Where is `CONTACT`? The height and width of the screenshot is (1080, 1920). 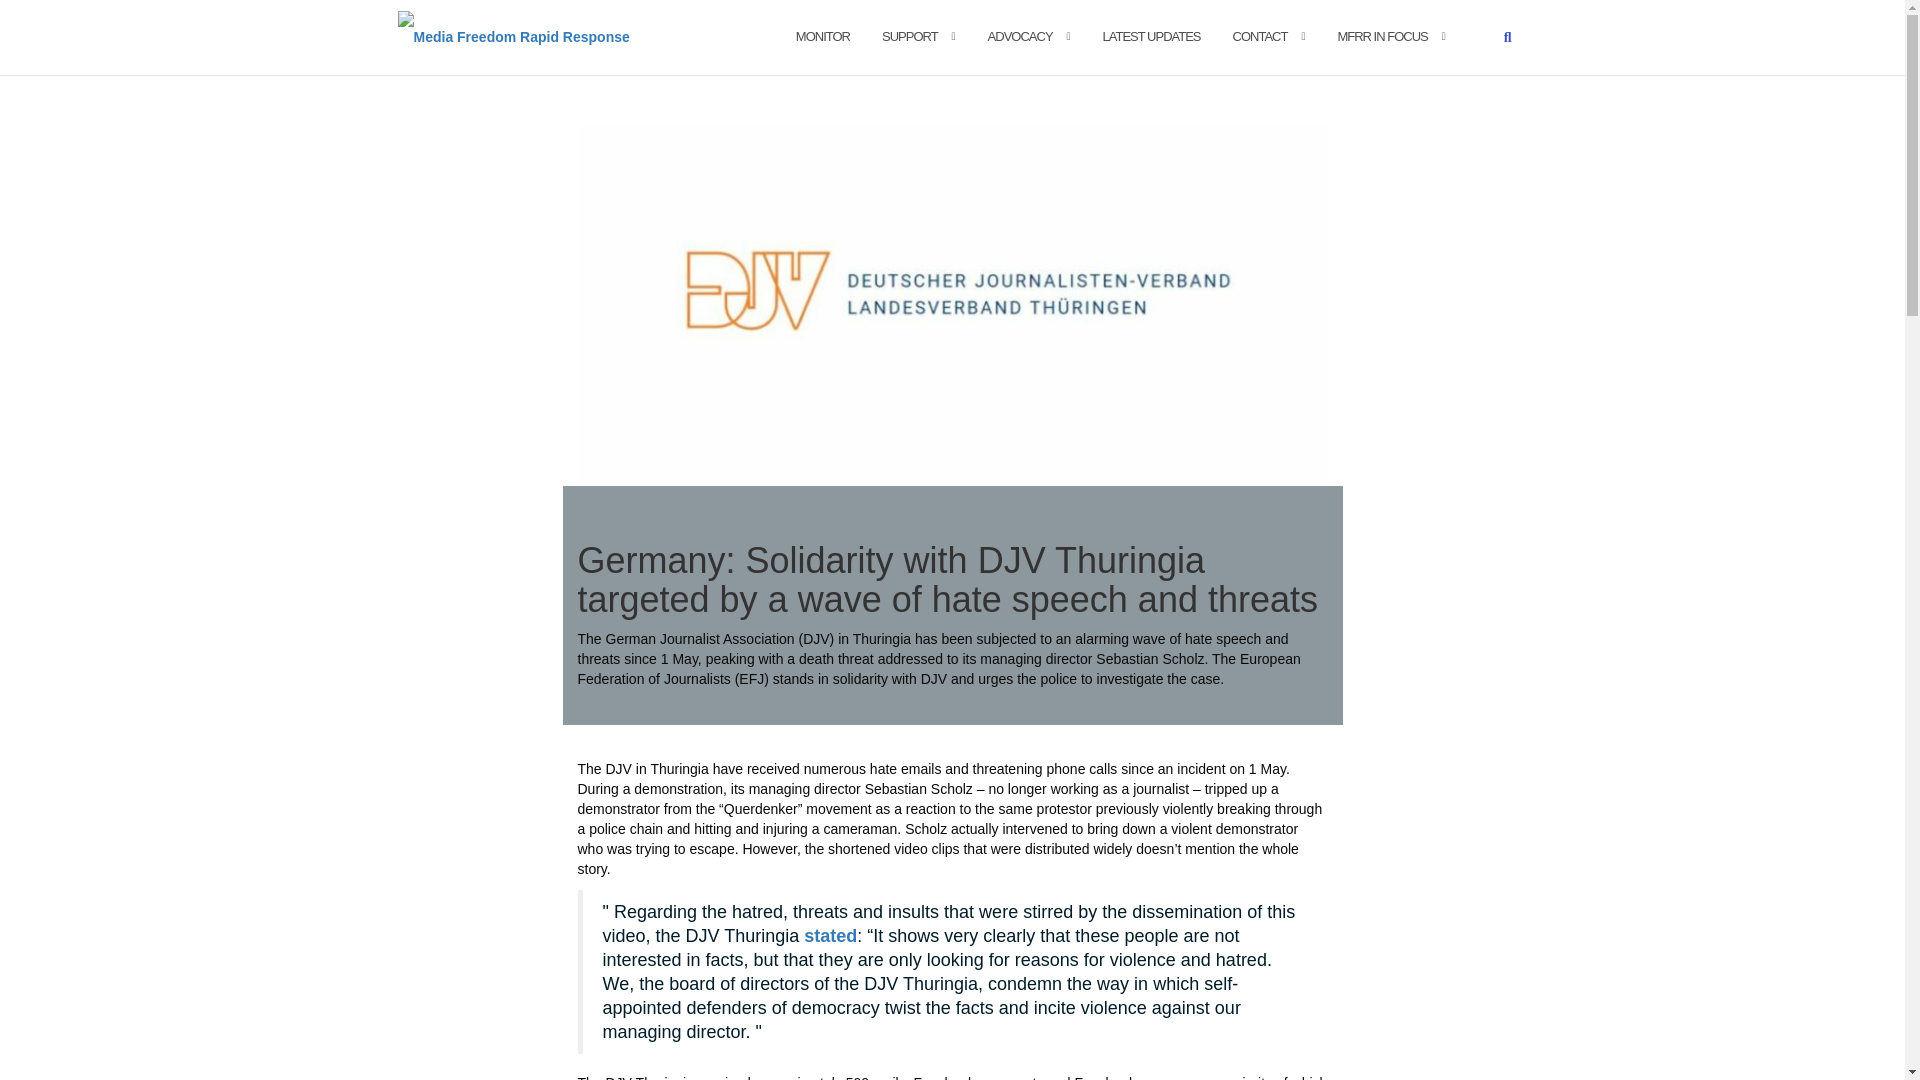 CONTACT is located at coordinates (1260, 36).